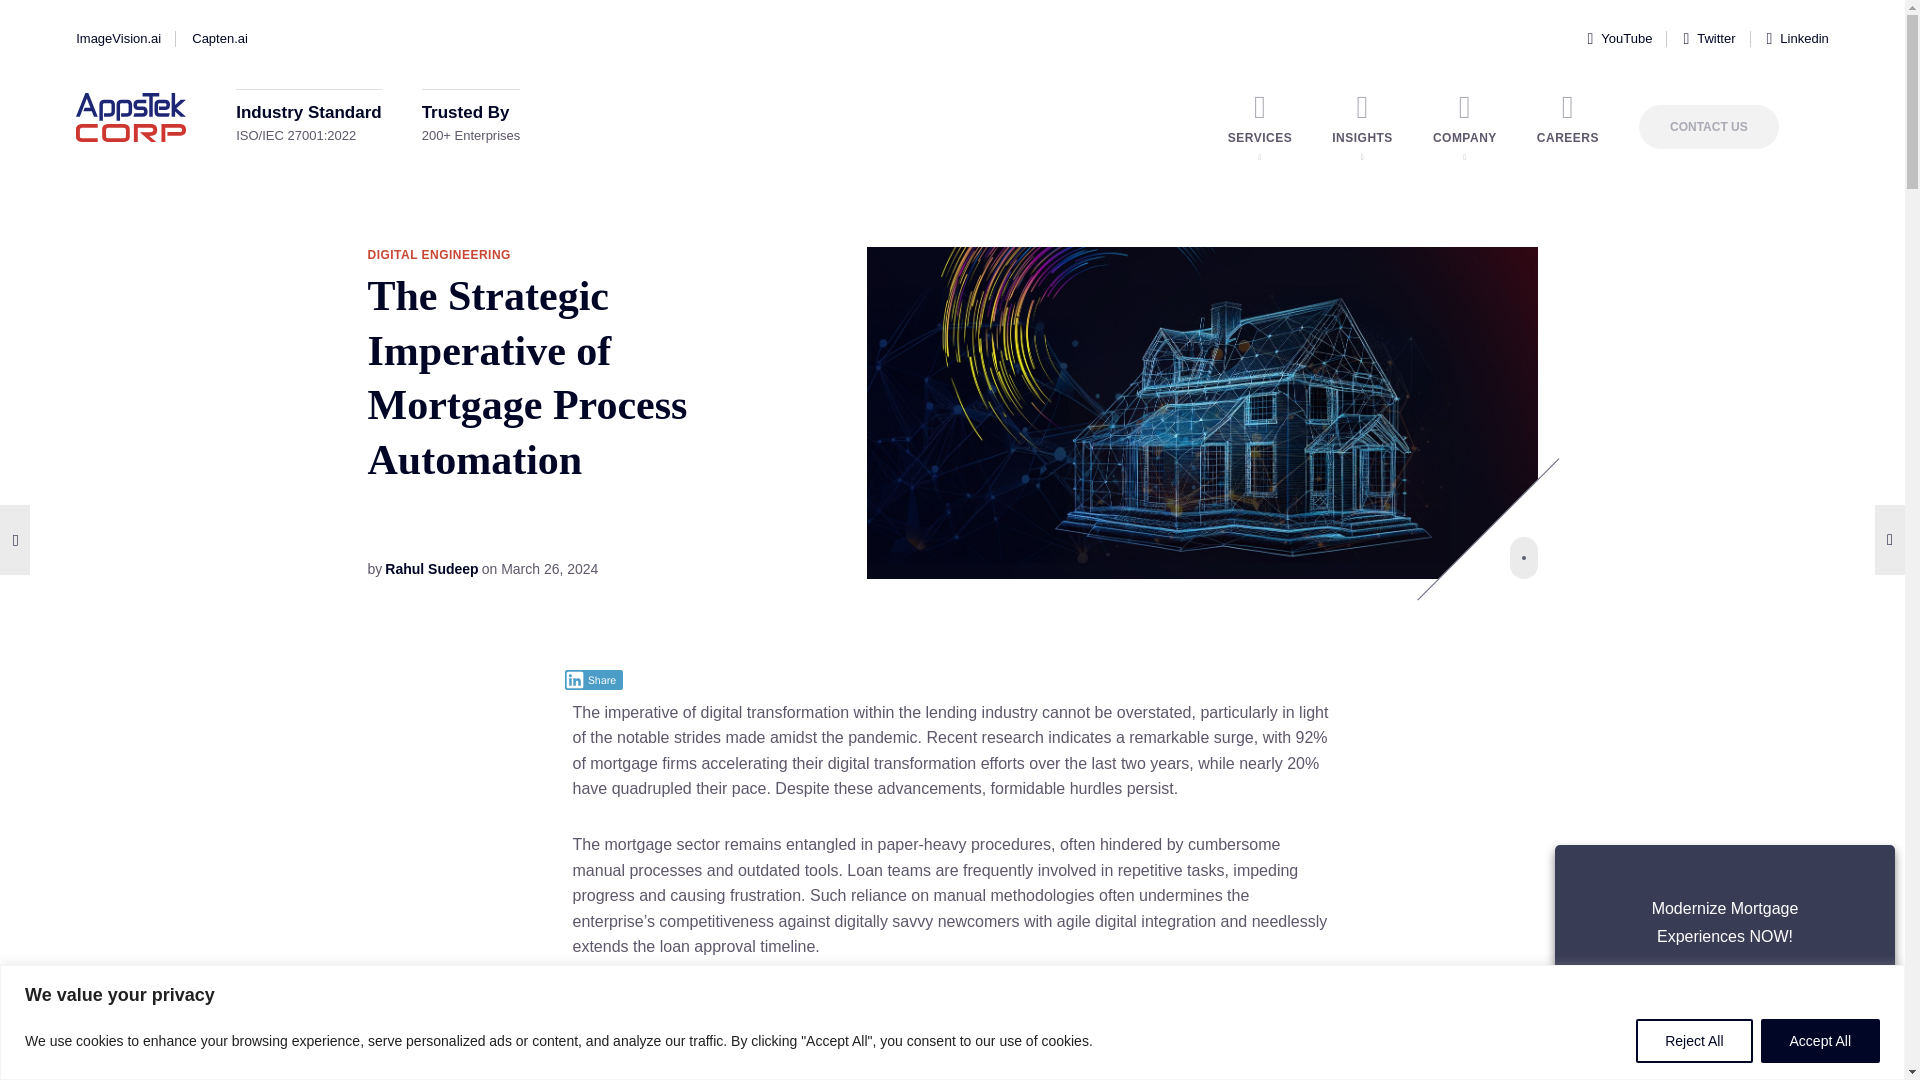  I want to click on Posts by Rahul Sudeep, so click(432, 568).